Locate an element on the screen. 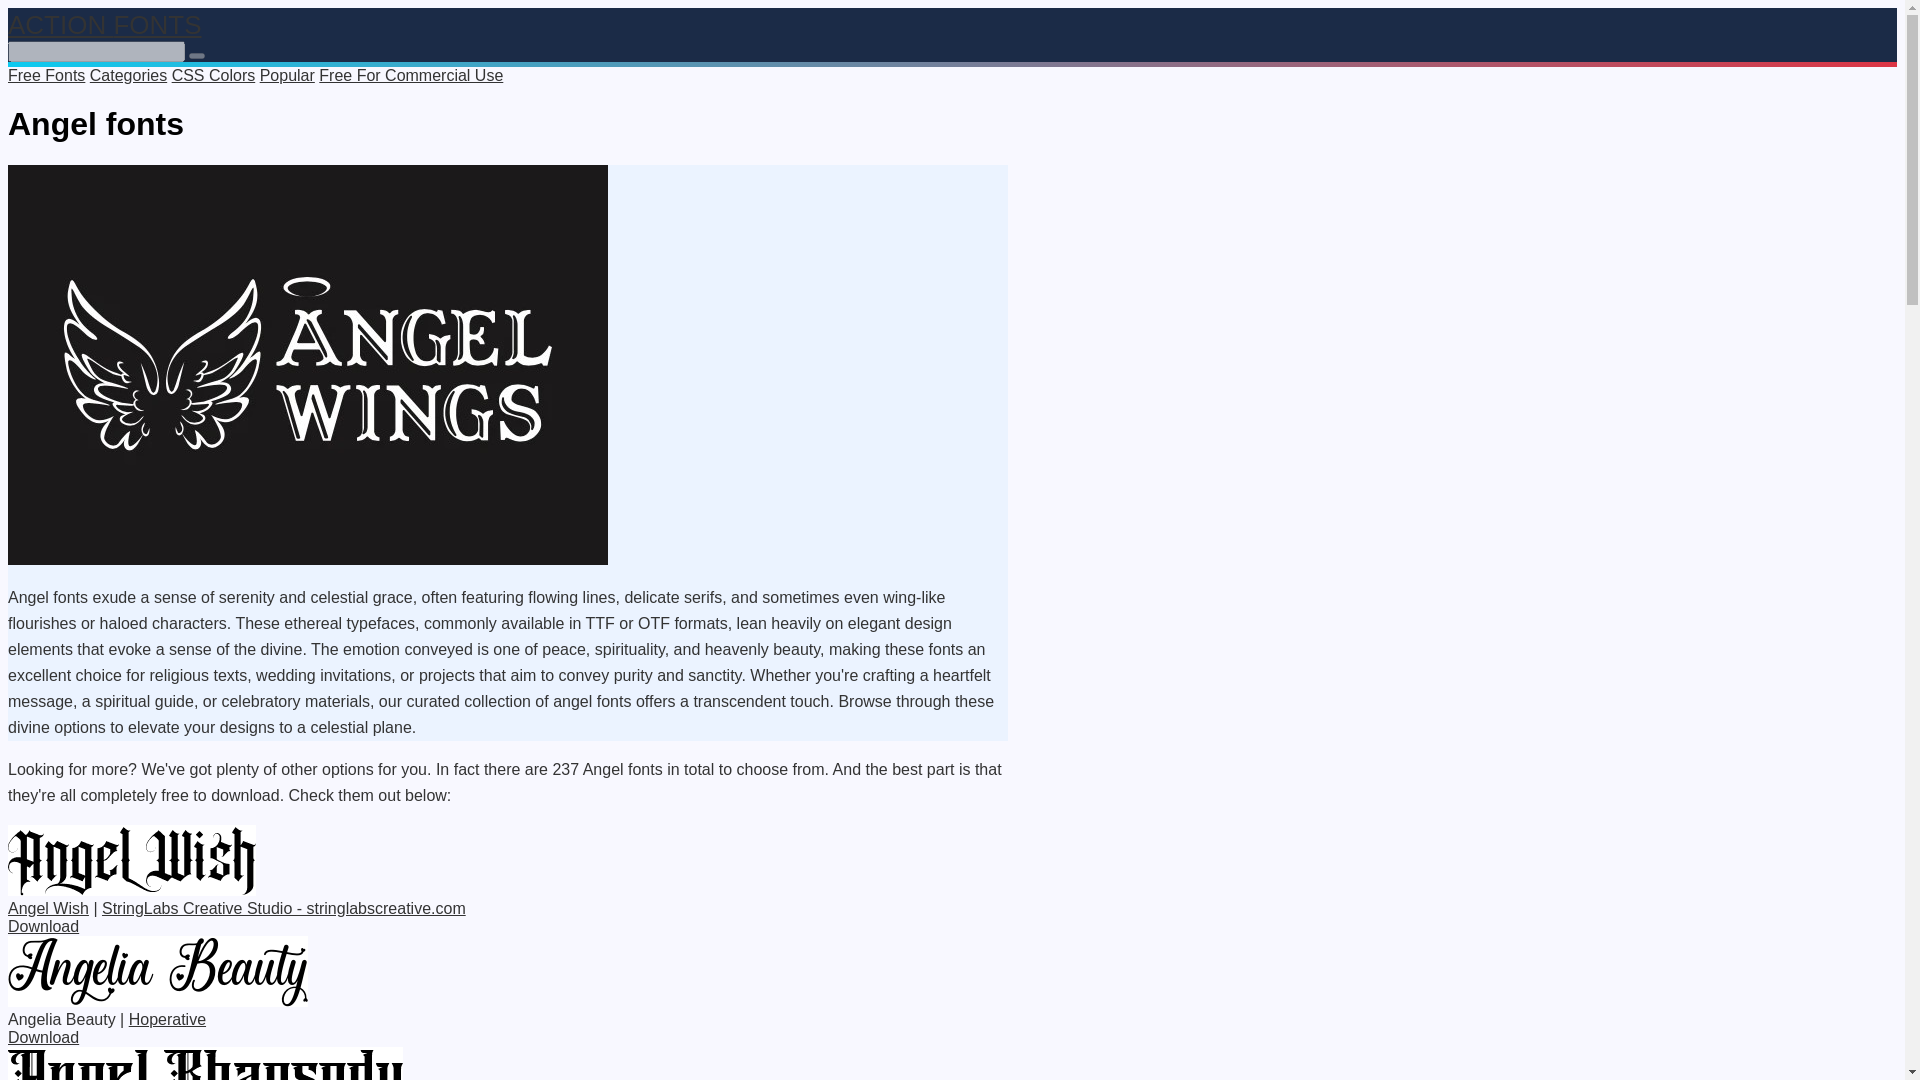 The image size is (1920, 1080). ACTION FONTS is located at coordinates (104, 24).